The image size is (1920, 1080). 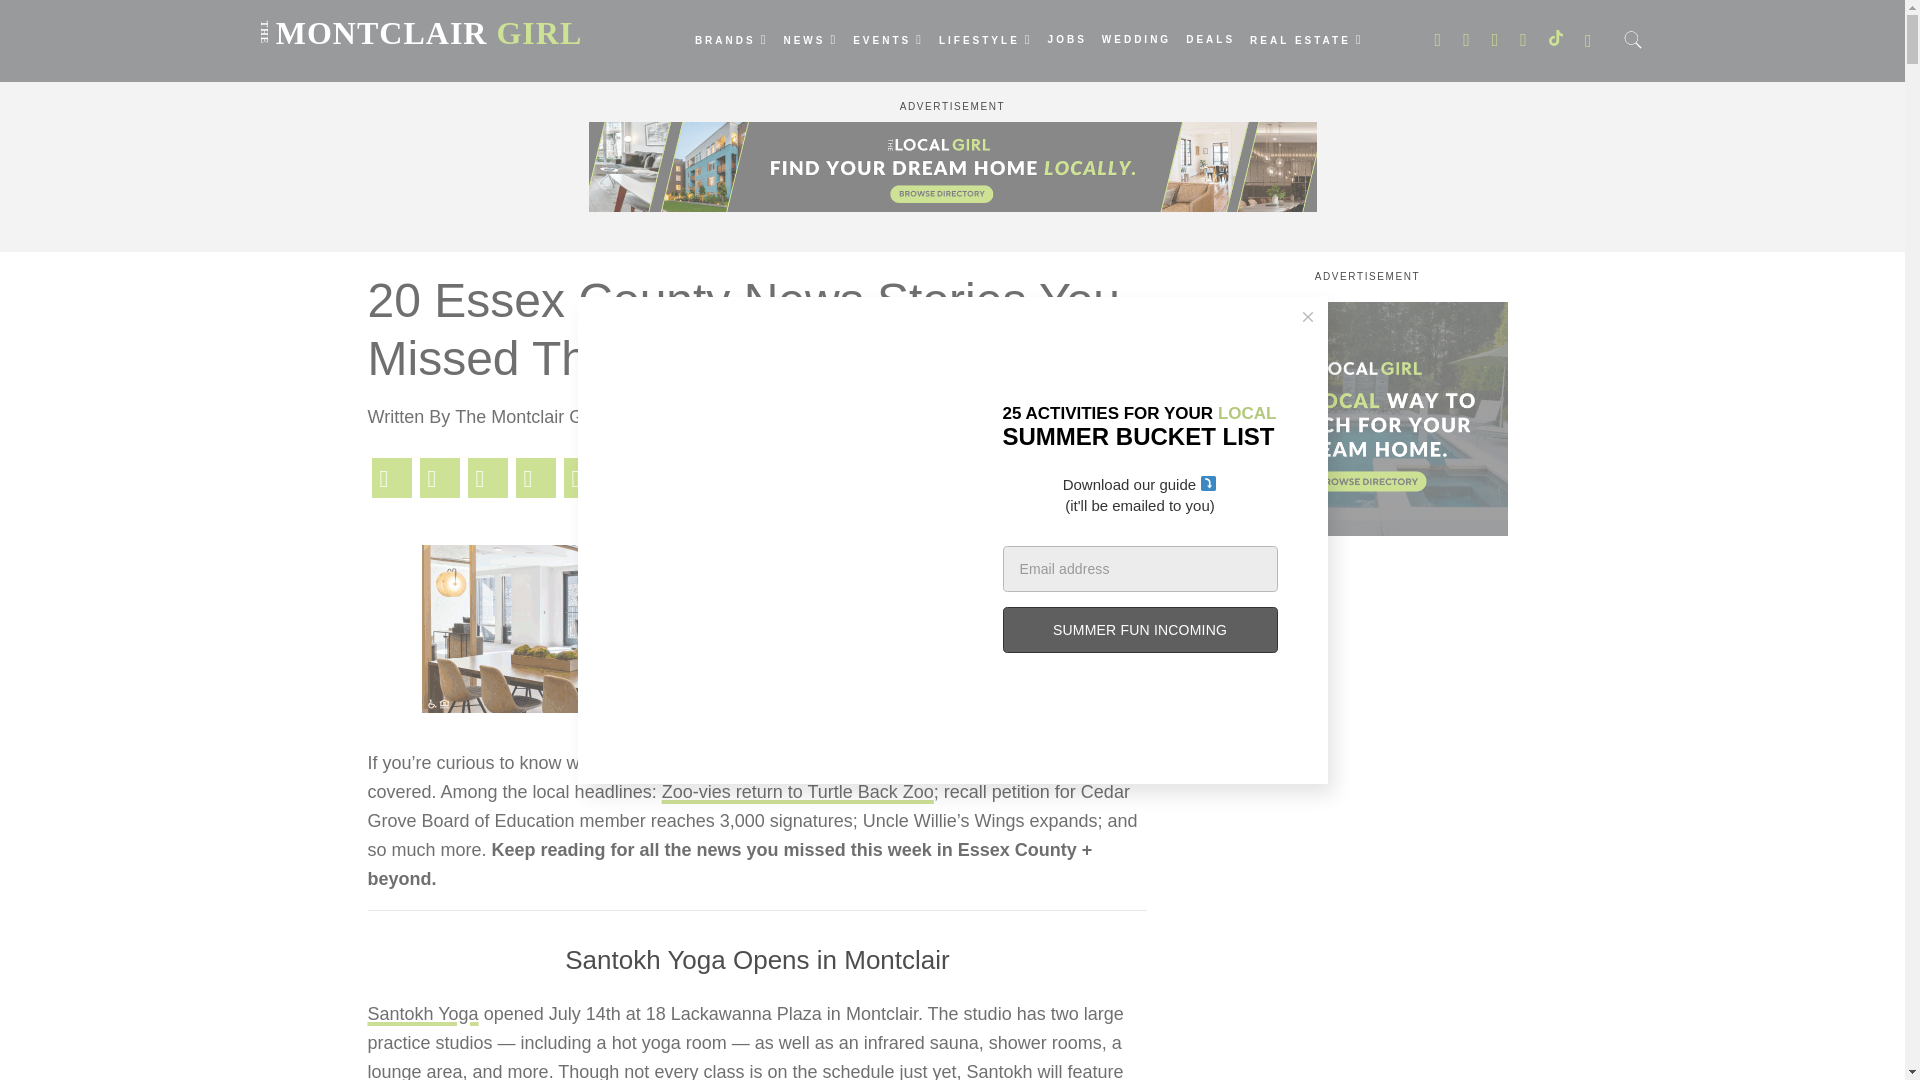 I want to click on More Options, so click(x=632, y=478).